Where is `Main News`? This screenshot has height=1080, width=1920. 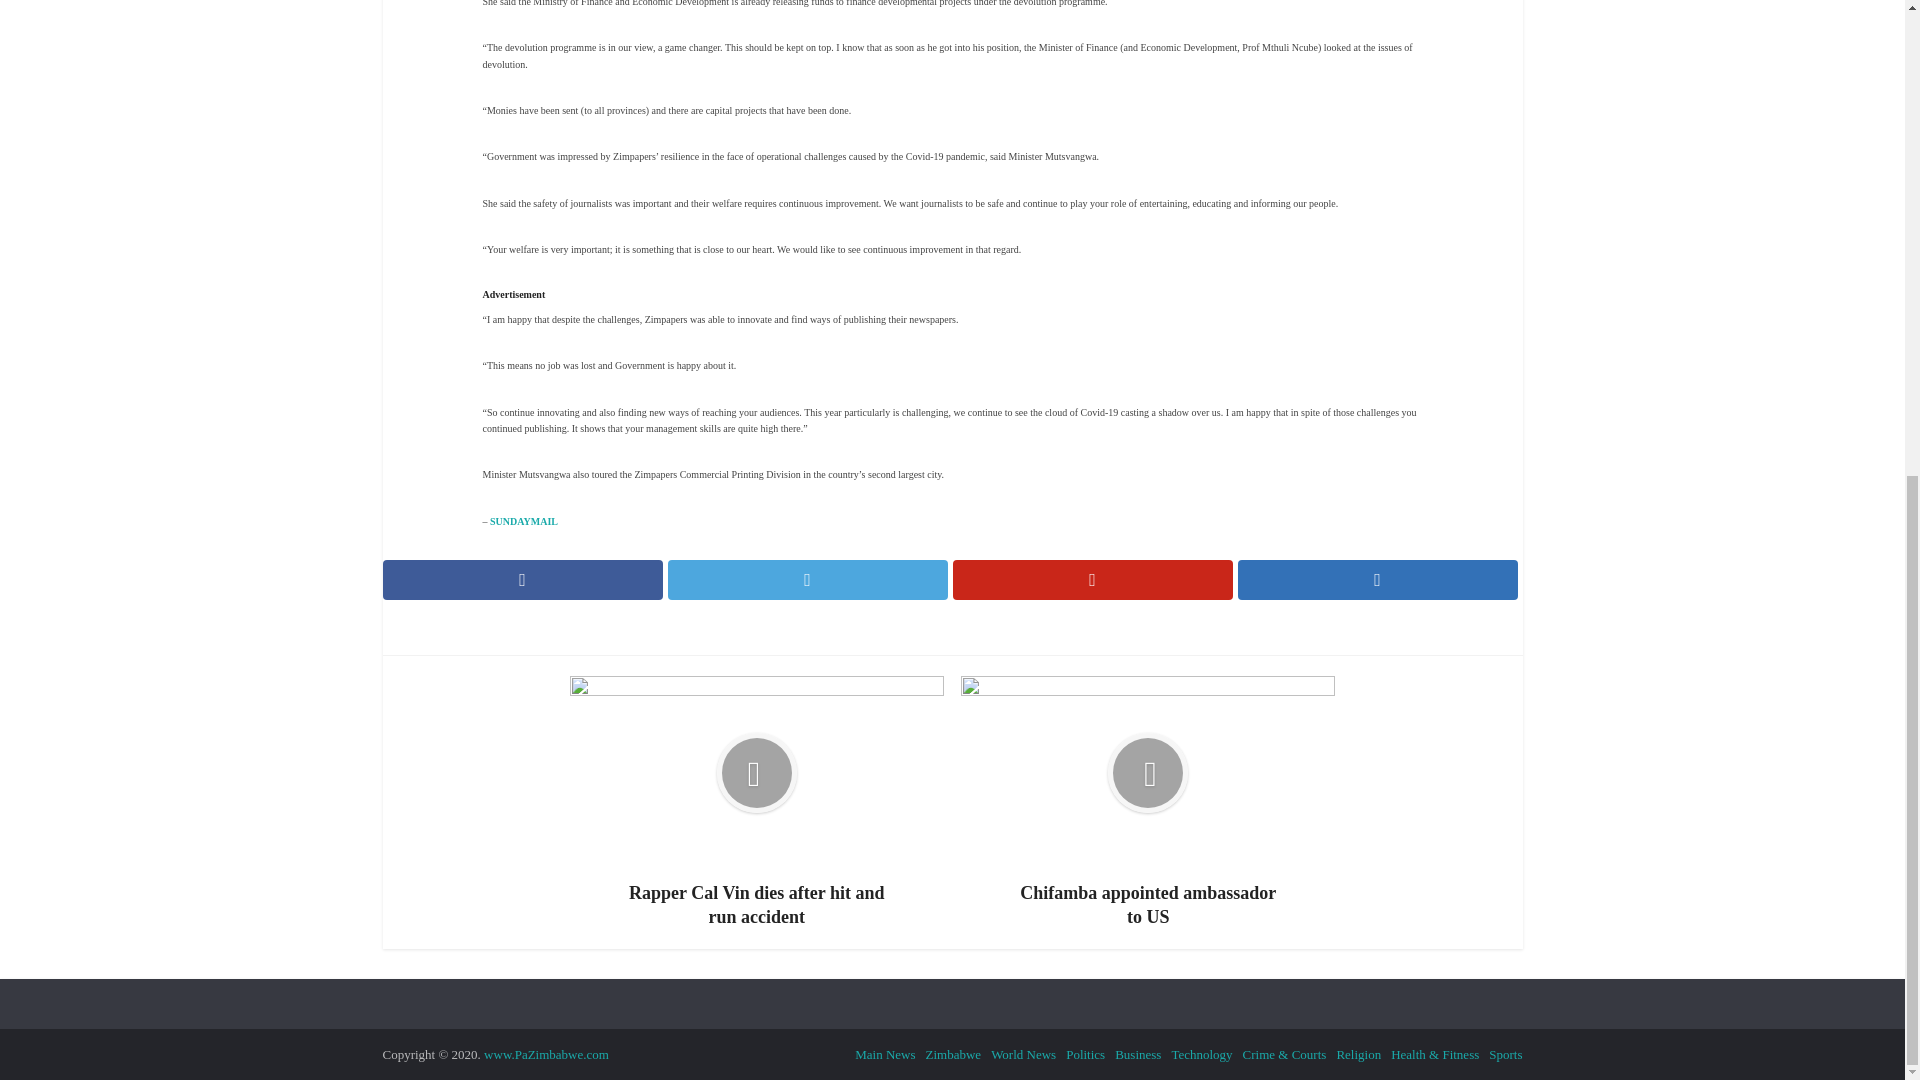
Main News is located at coordinates (884, 1054).